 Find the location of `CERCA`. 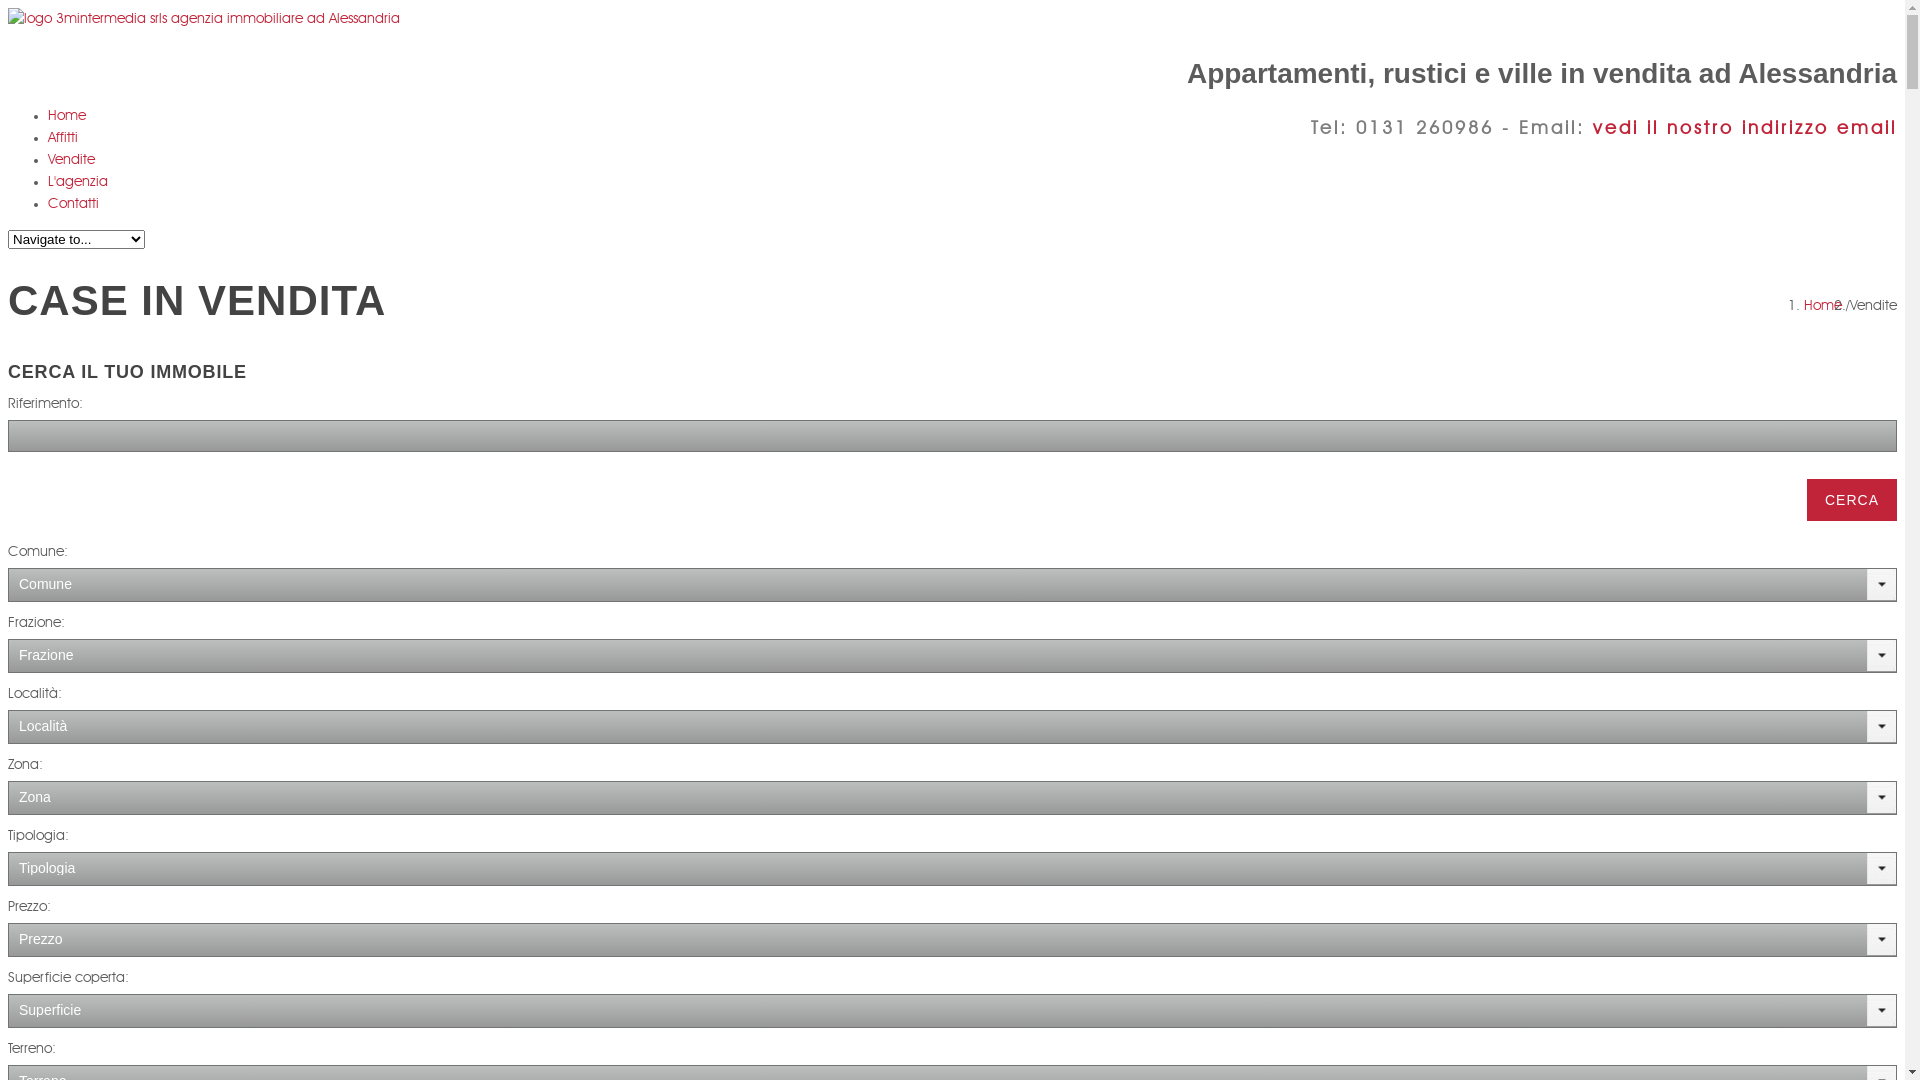

CERCA is located at coordinates (1852, 500).